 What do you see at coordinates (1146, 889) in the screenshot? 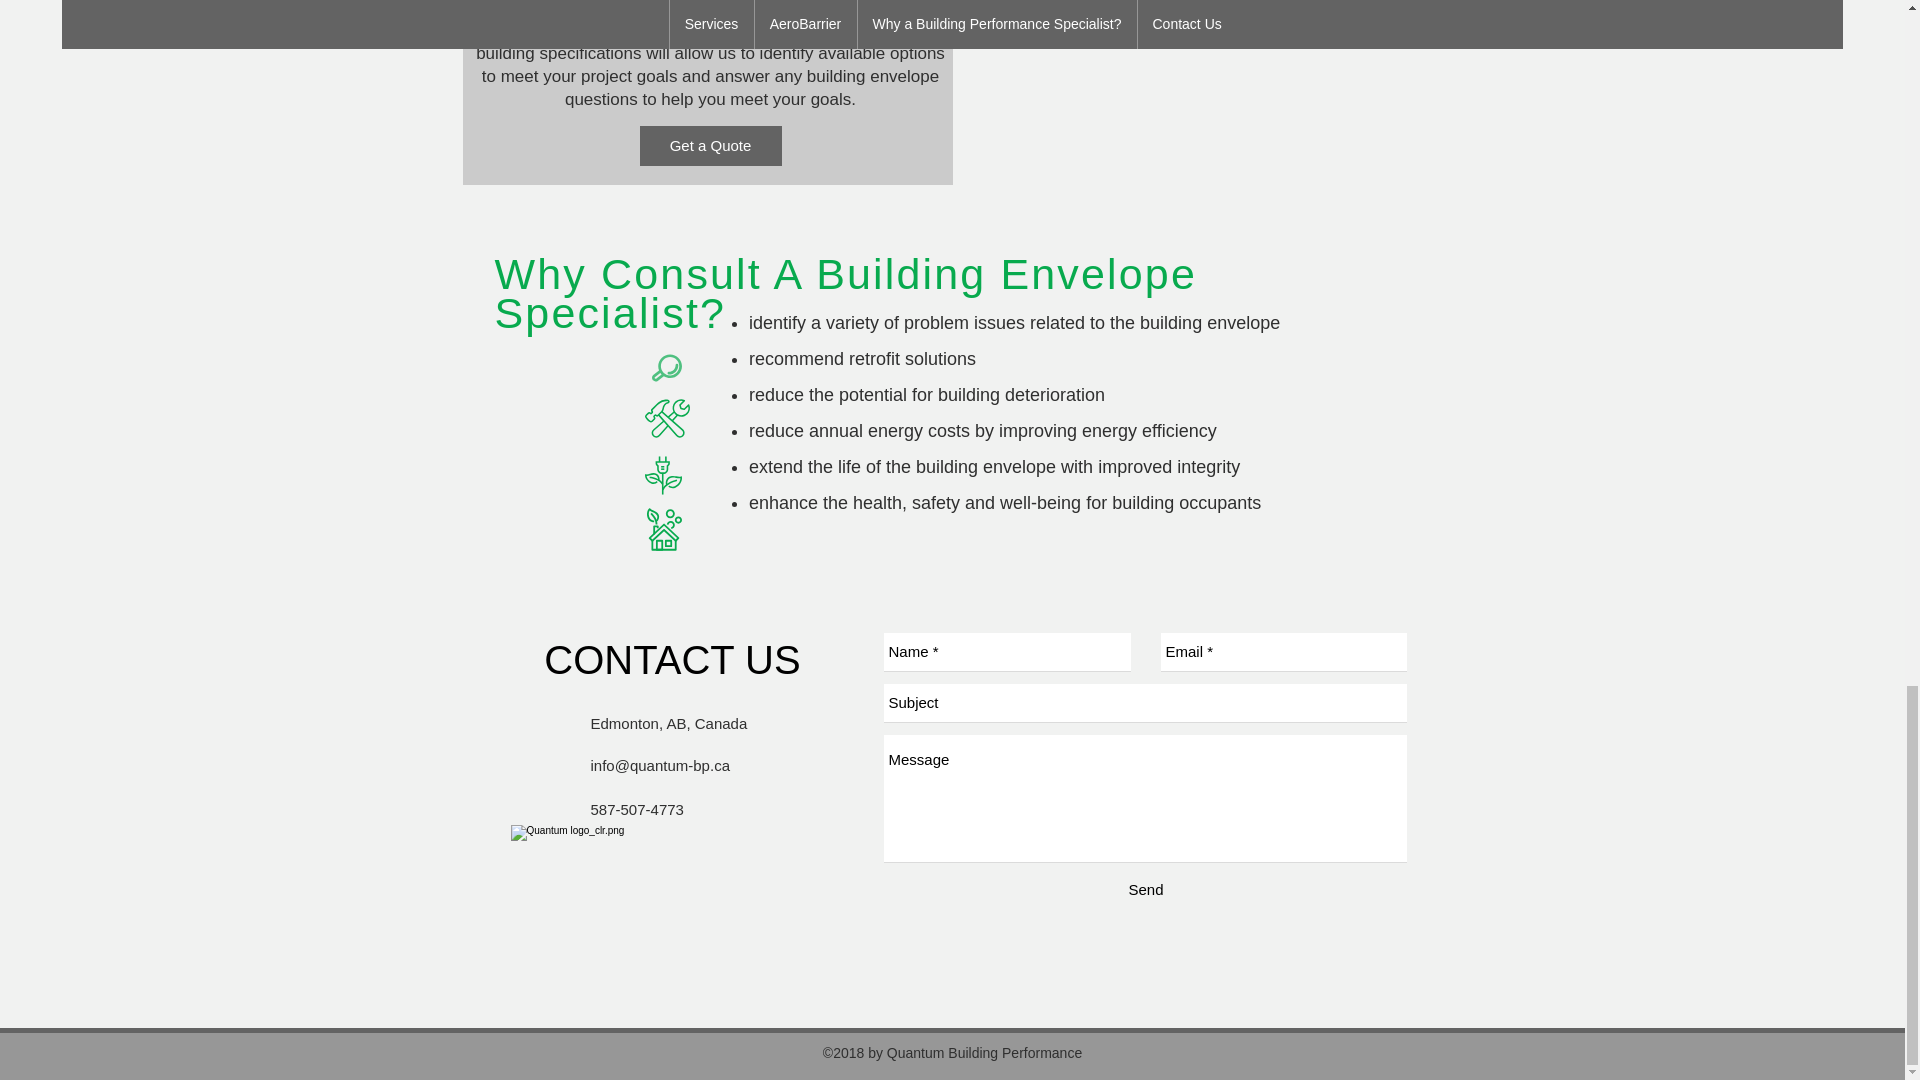
I see `Send` at bounding box center [1146, 889].